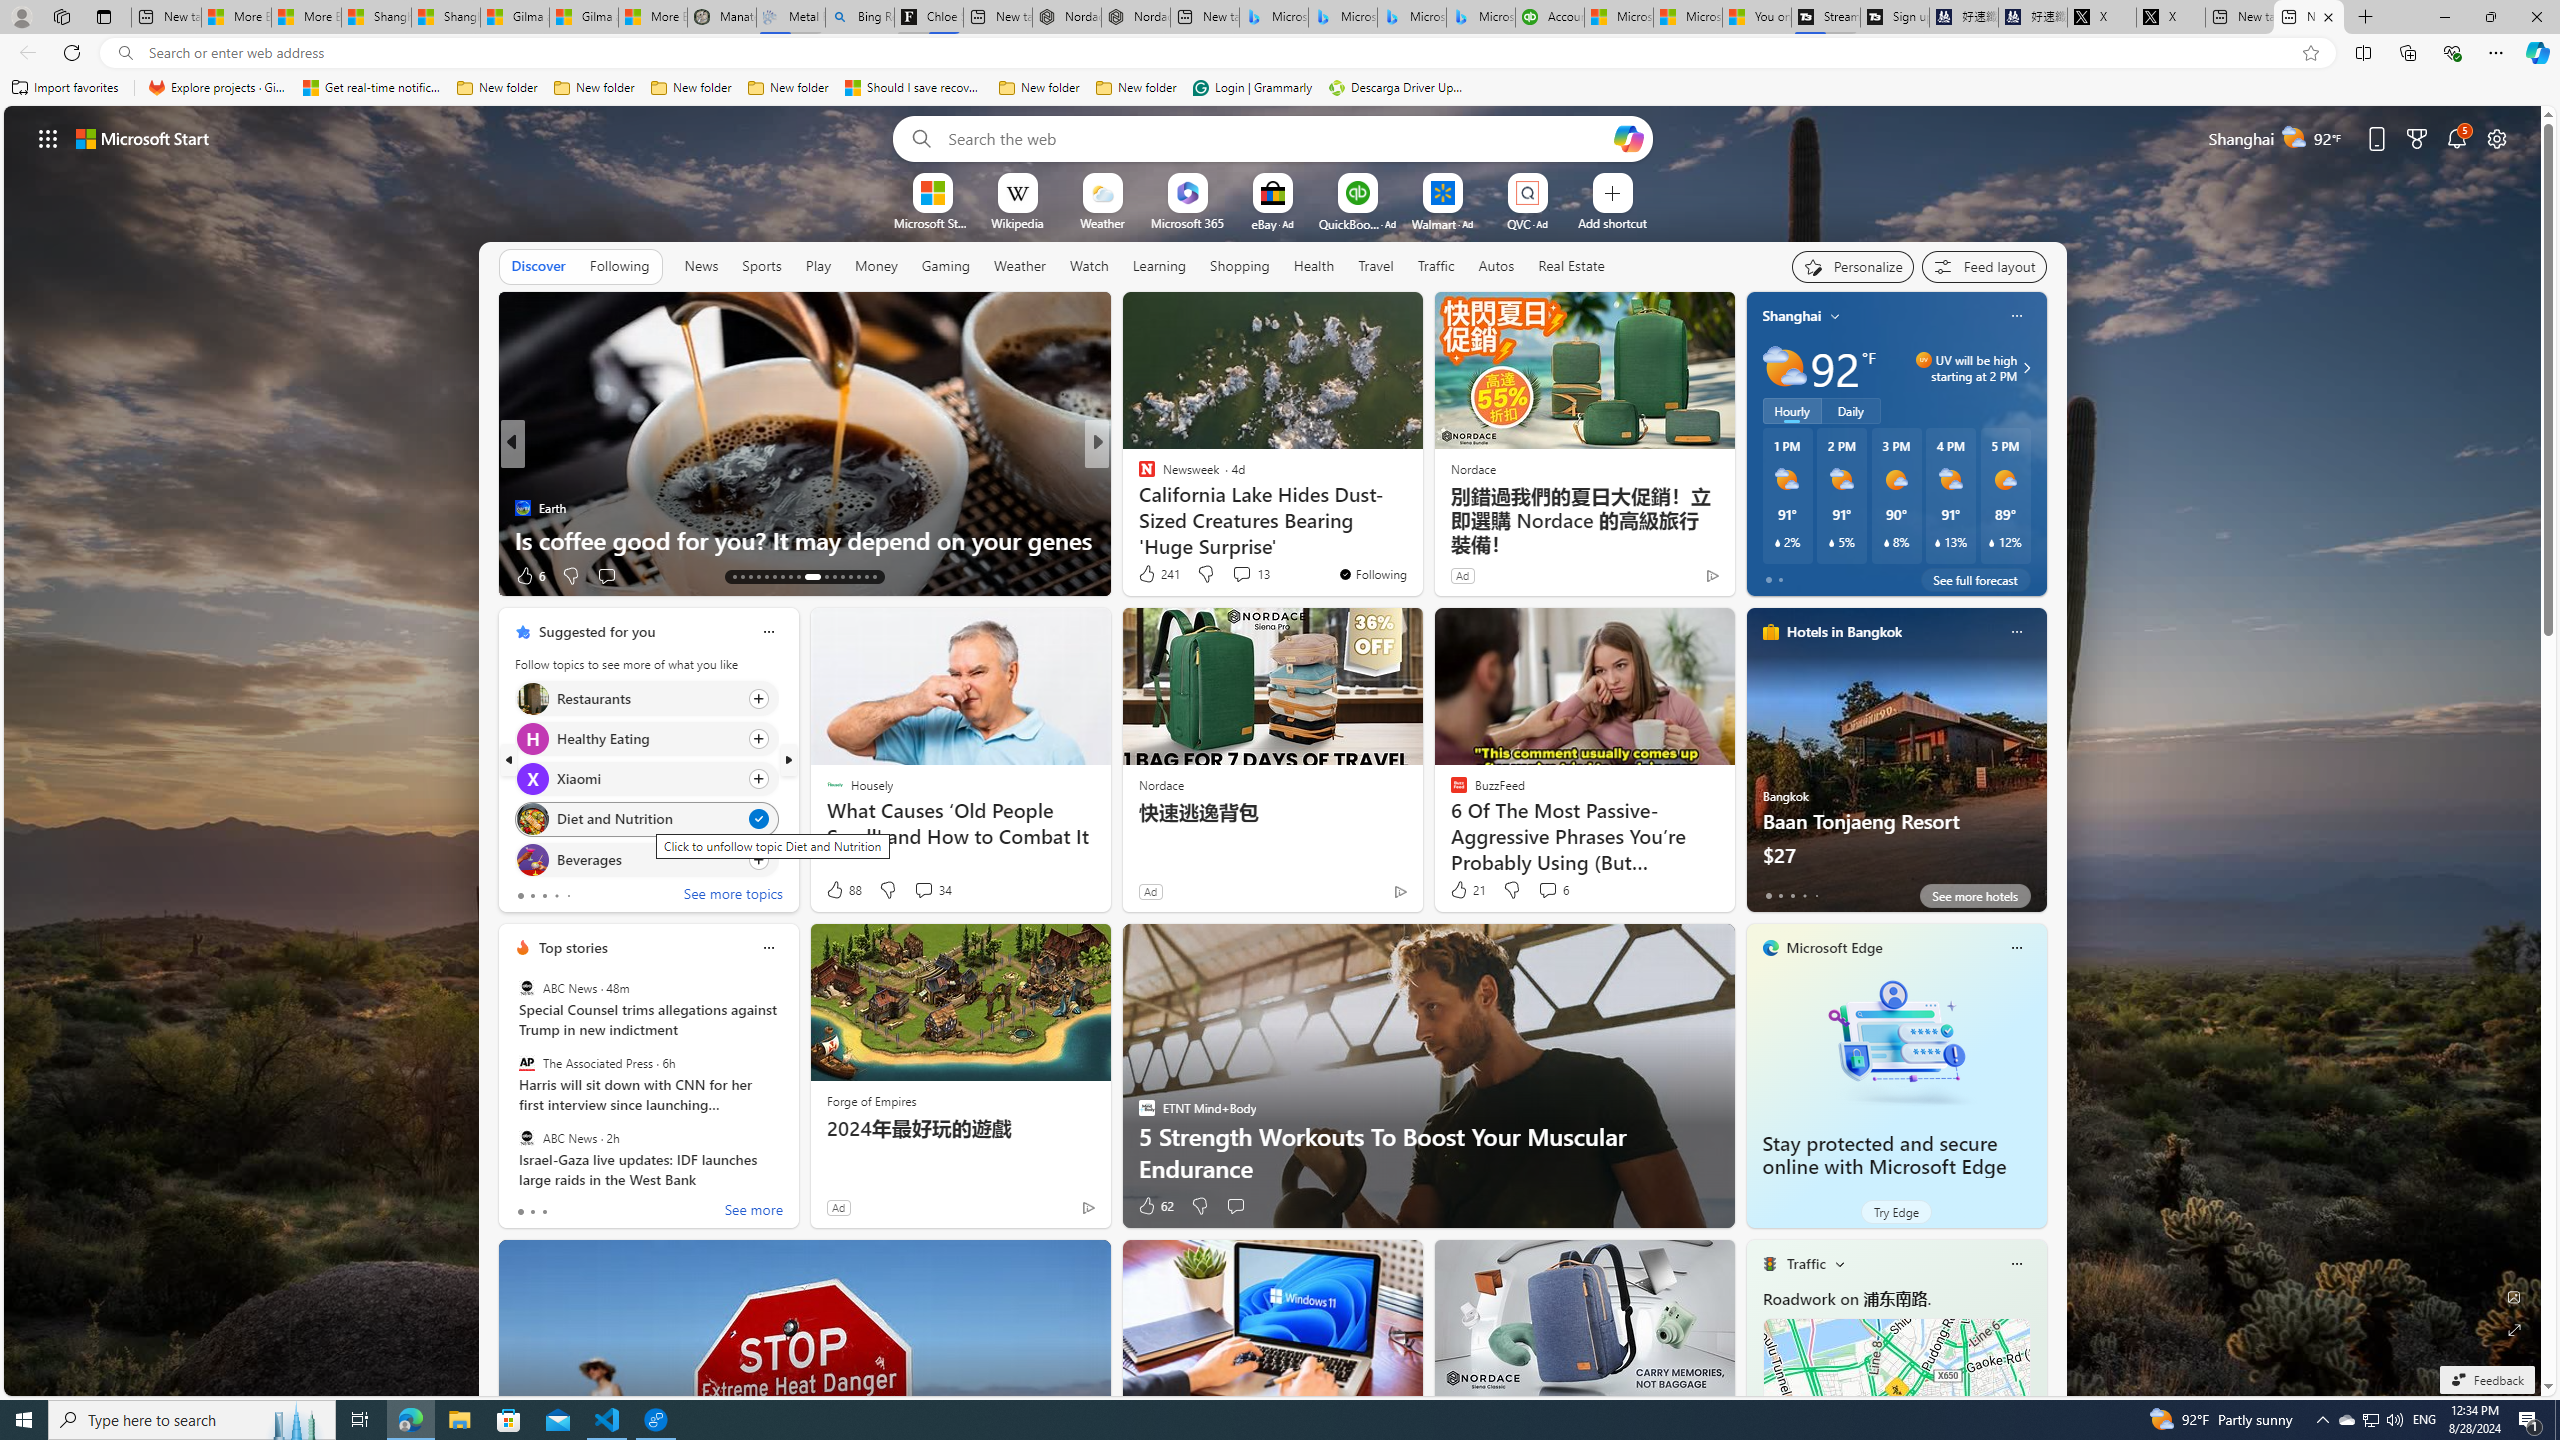 The image size is (2560, 1440). I want to click on Copilot (Ctrl+Shift+.), so click(2536, 52).